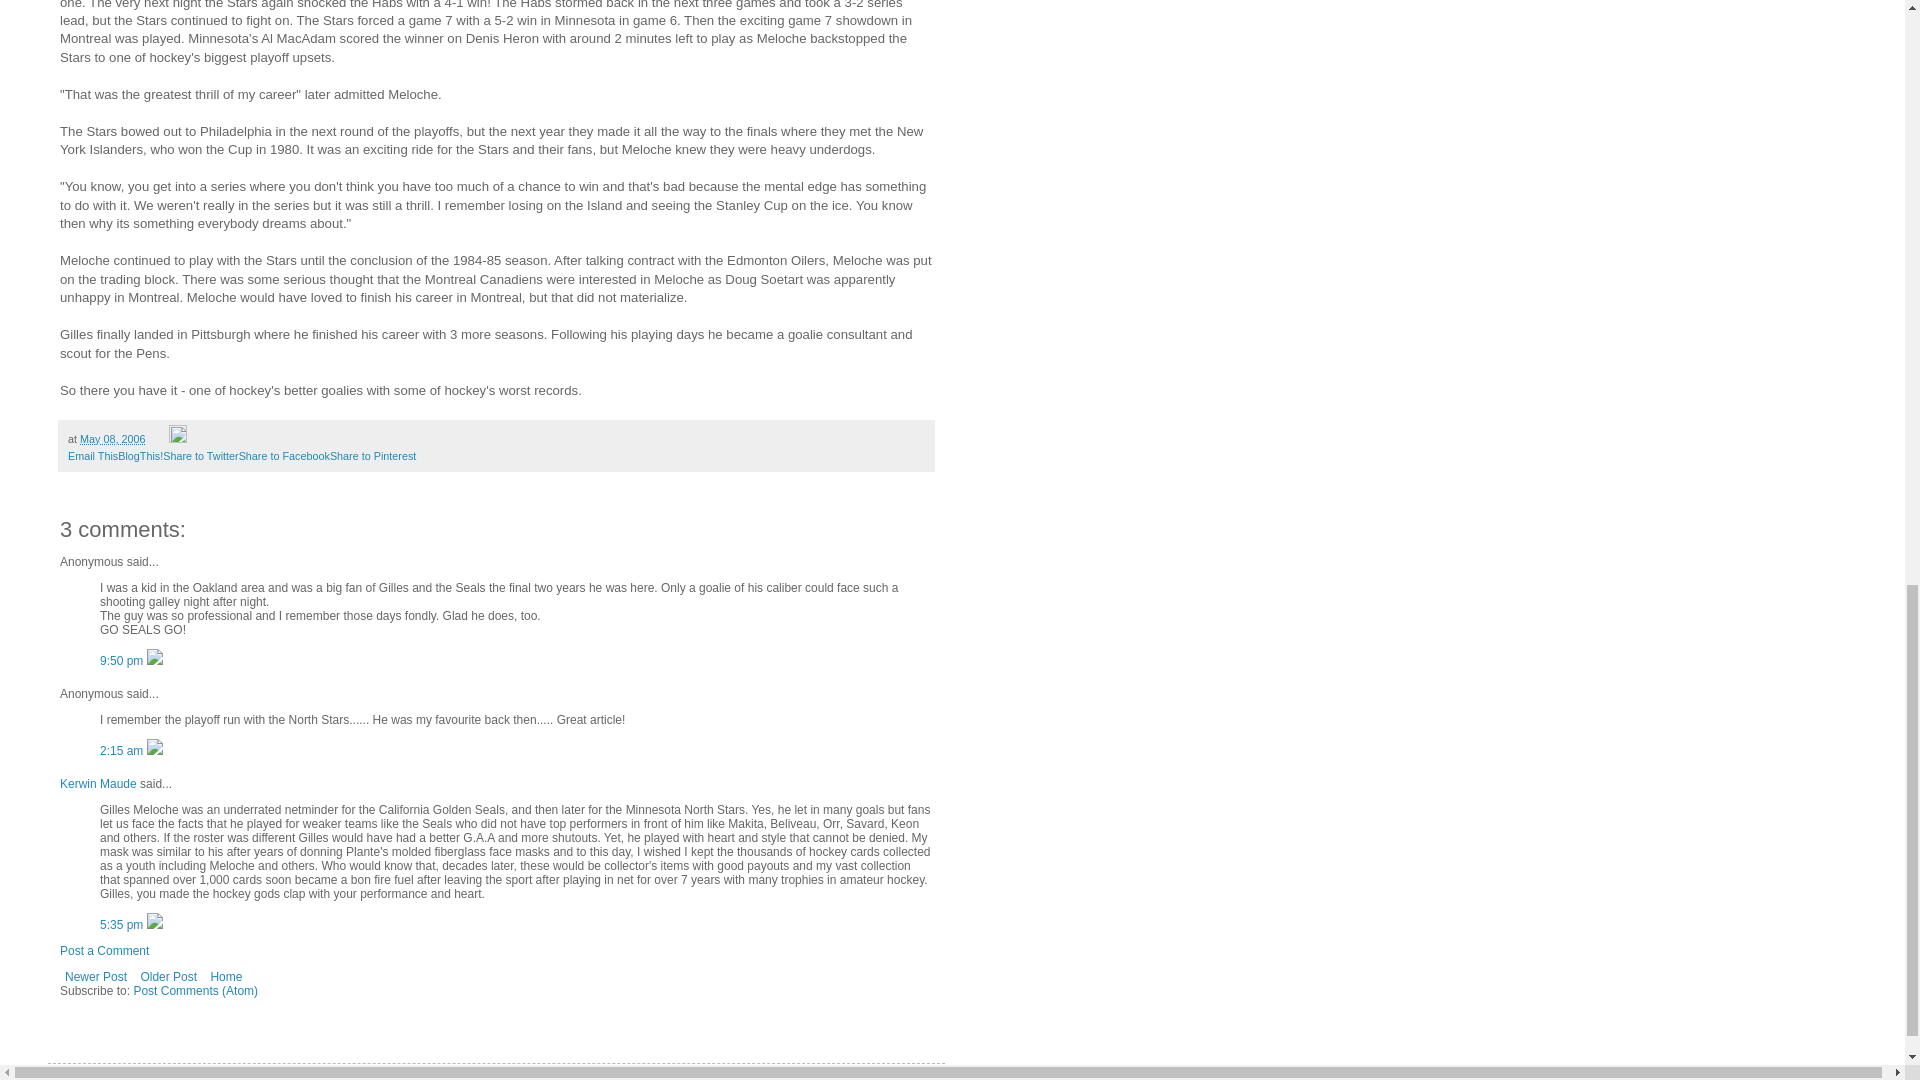 The width and height of the screenshot is (1920, 1080). What do you see at coordinates (200, 456) in the screenshot?
I see `Share to Twitter` at bounding box center [200, 456].